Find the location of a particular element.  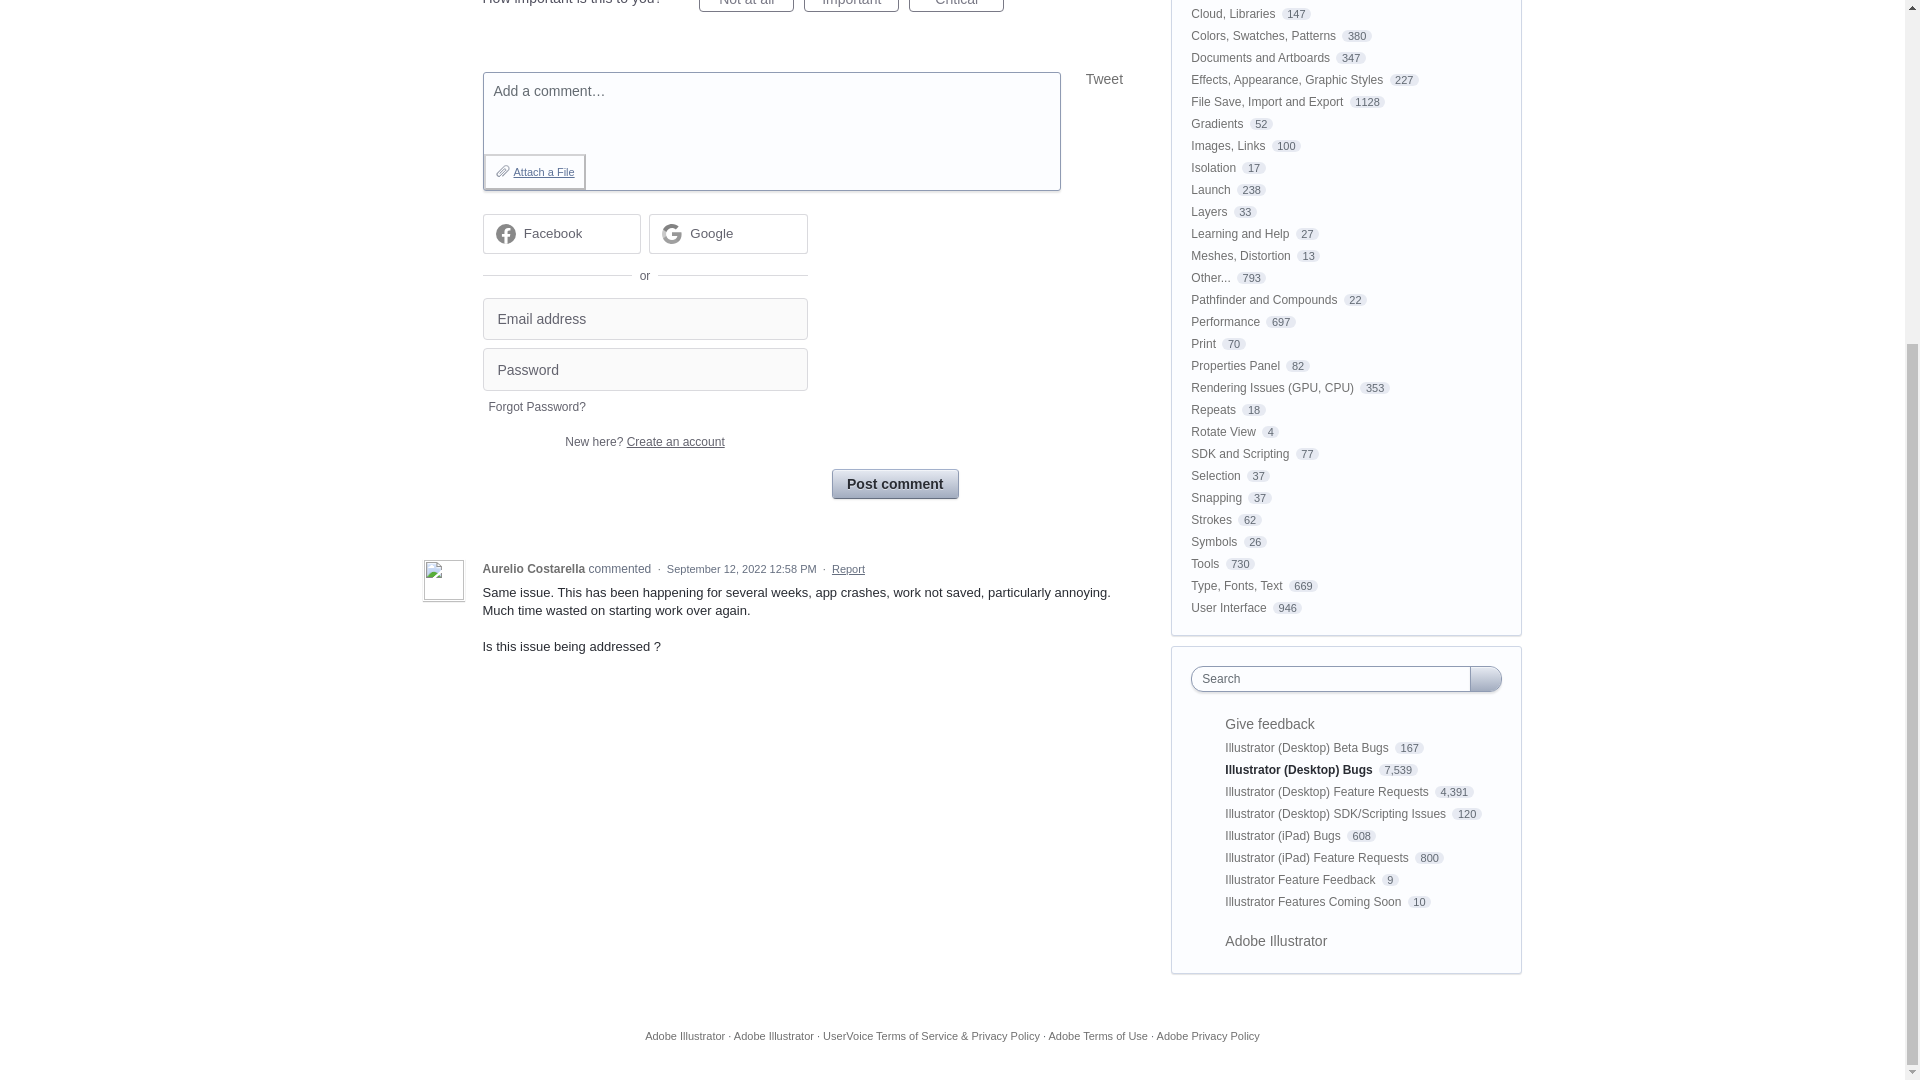

New here? Create an account is located at coordinates (644, 442).